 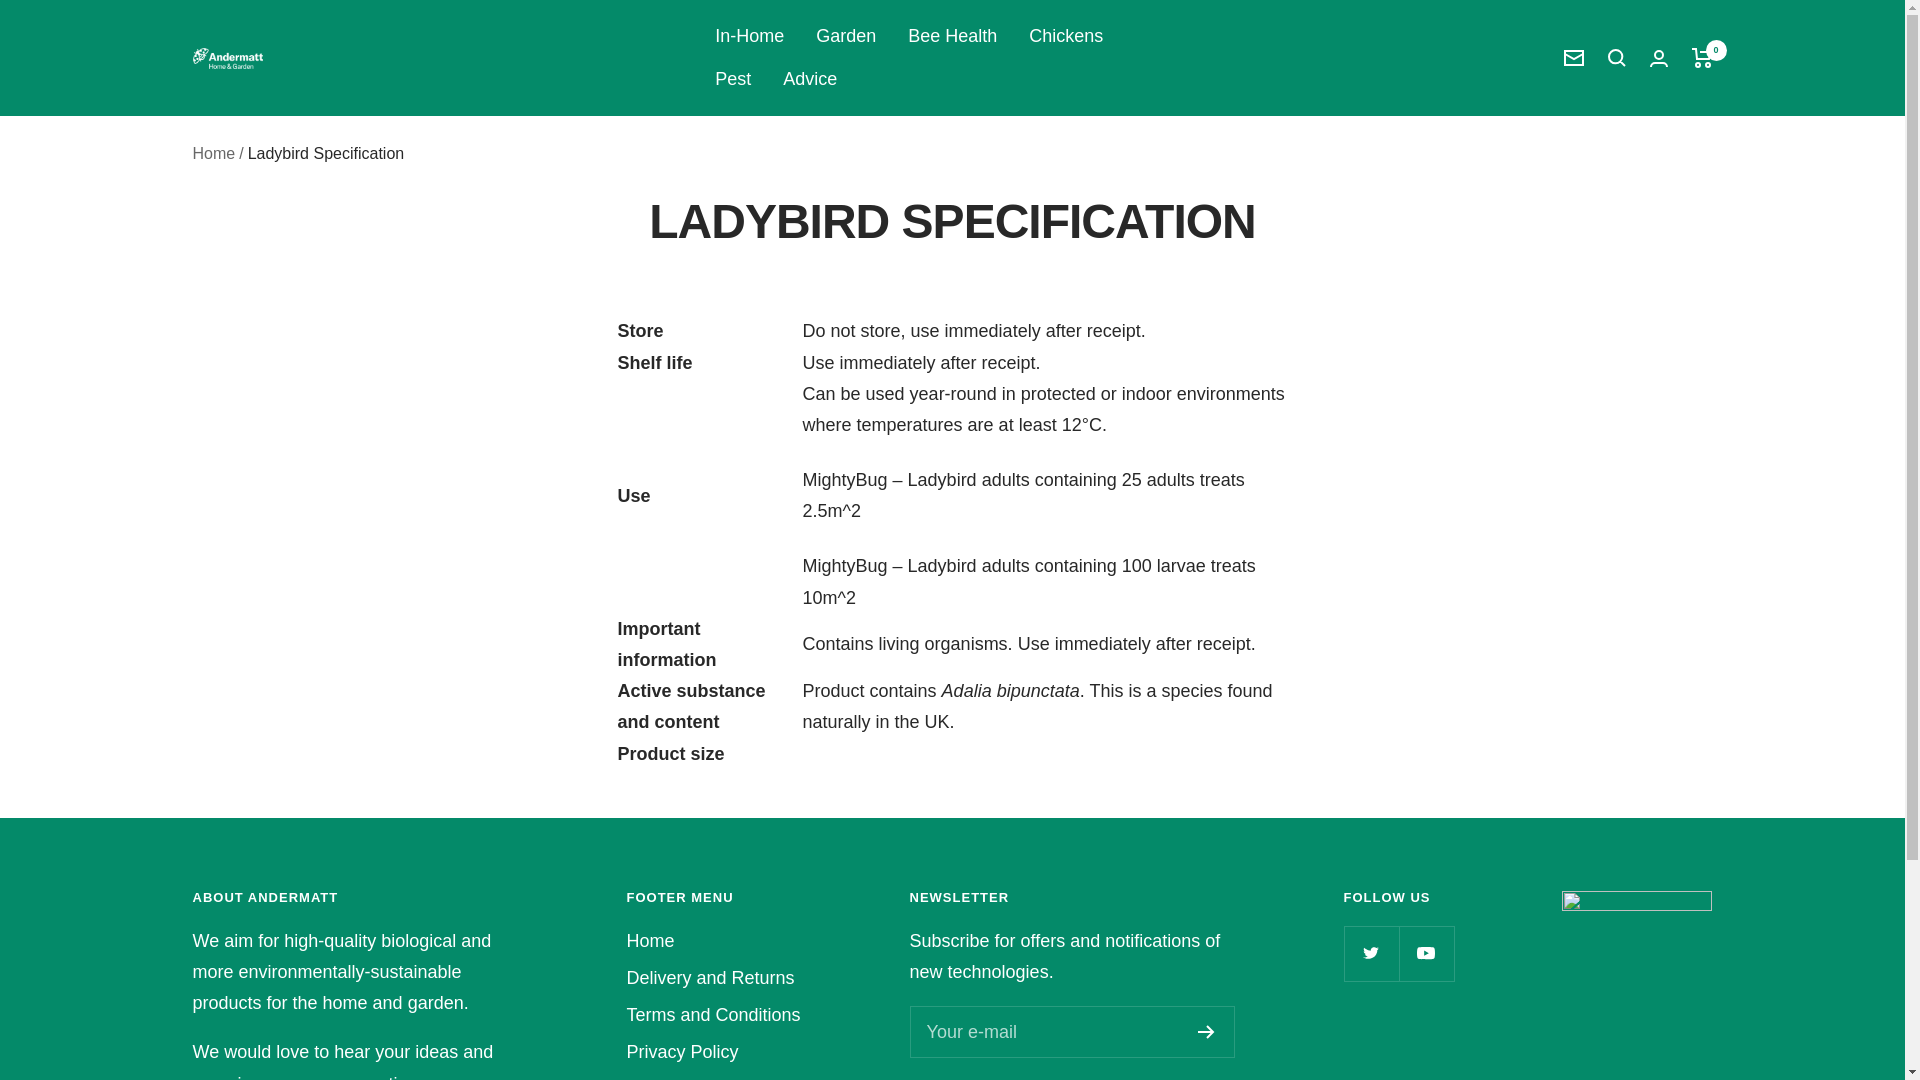 I want to click on Bee Health, so click(x=952, y=36).